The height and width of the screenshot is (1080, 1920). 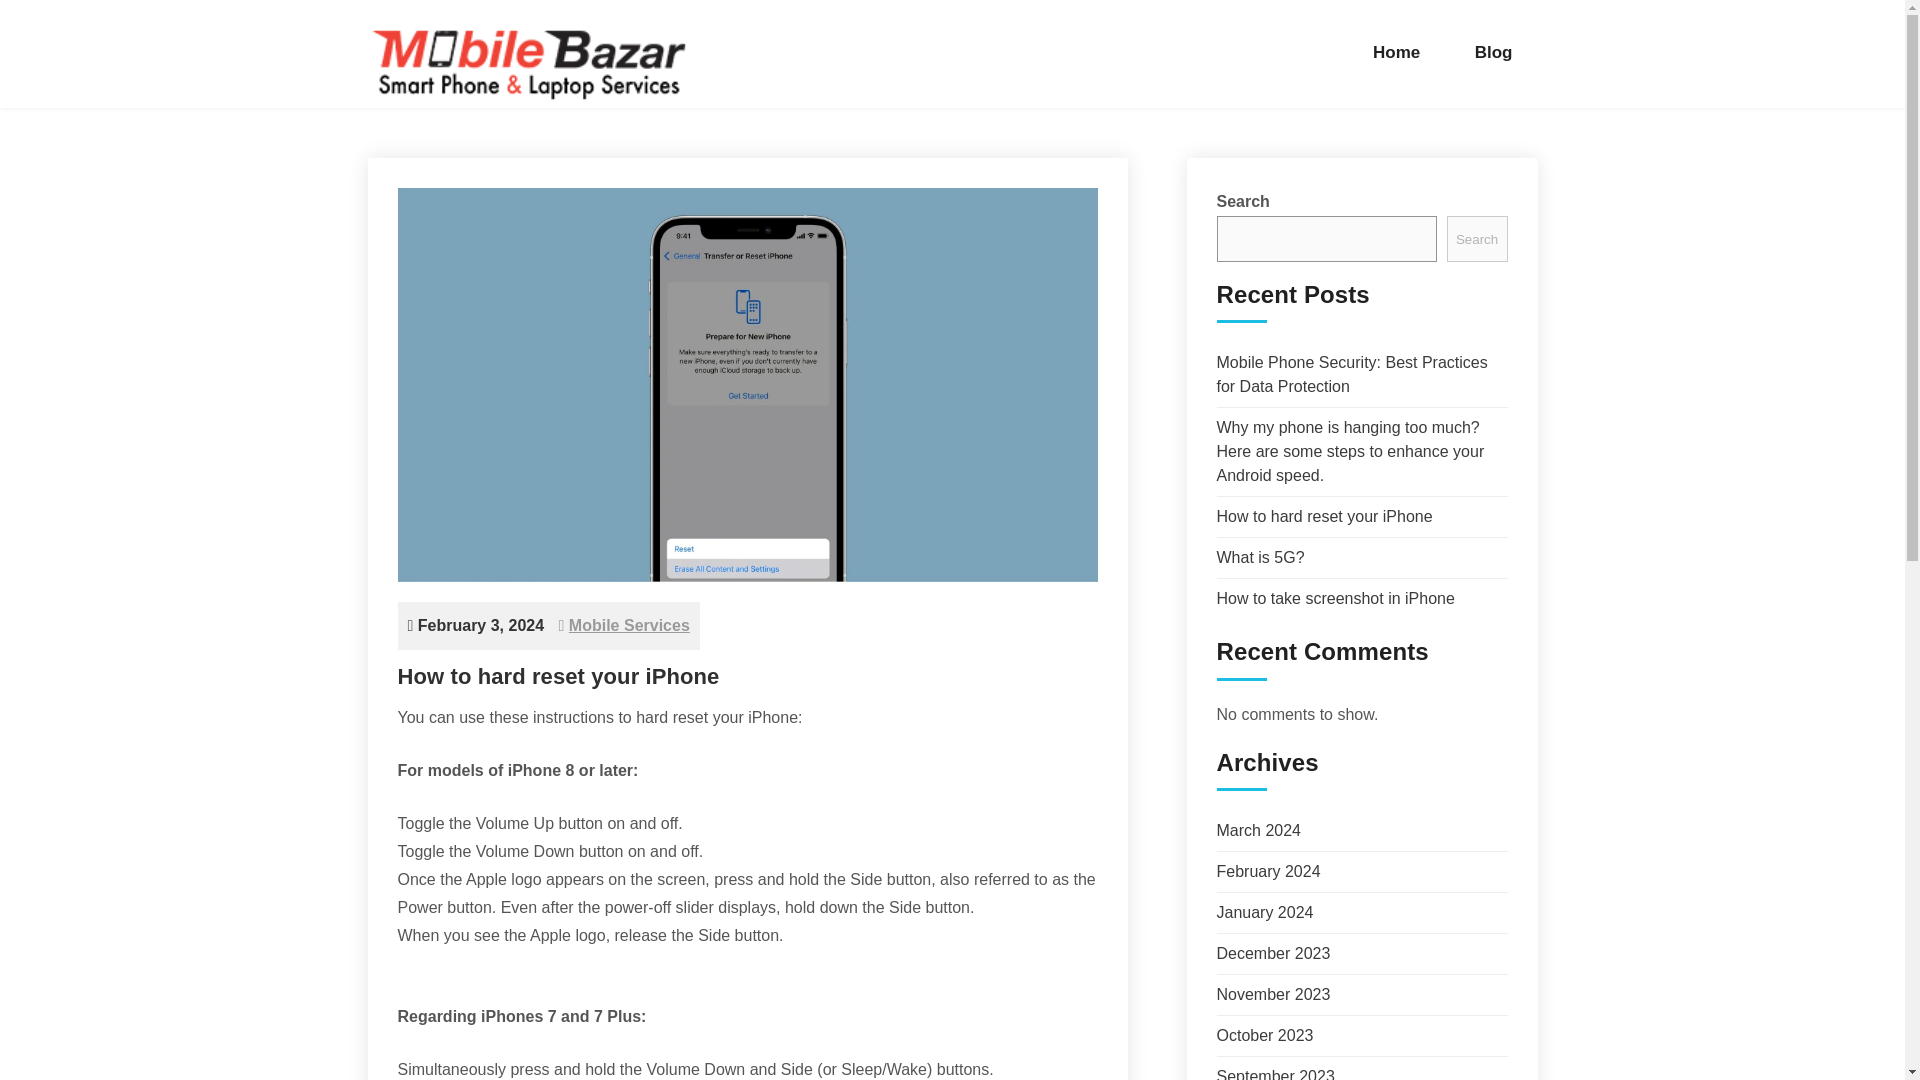 I want to click on January 2024, so click(x=1264, y=912).